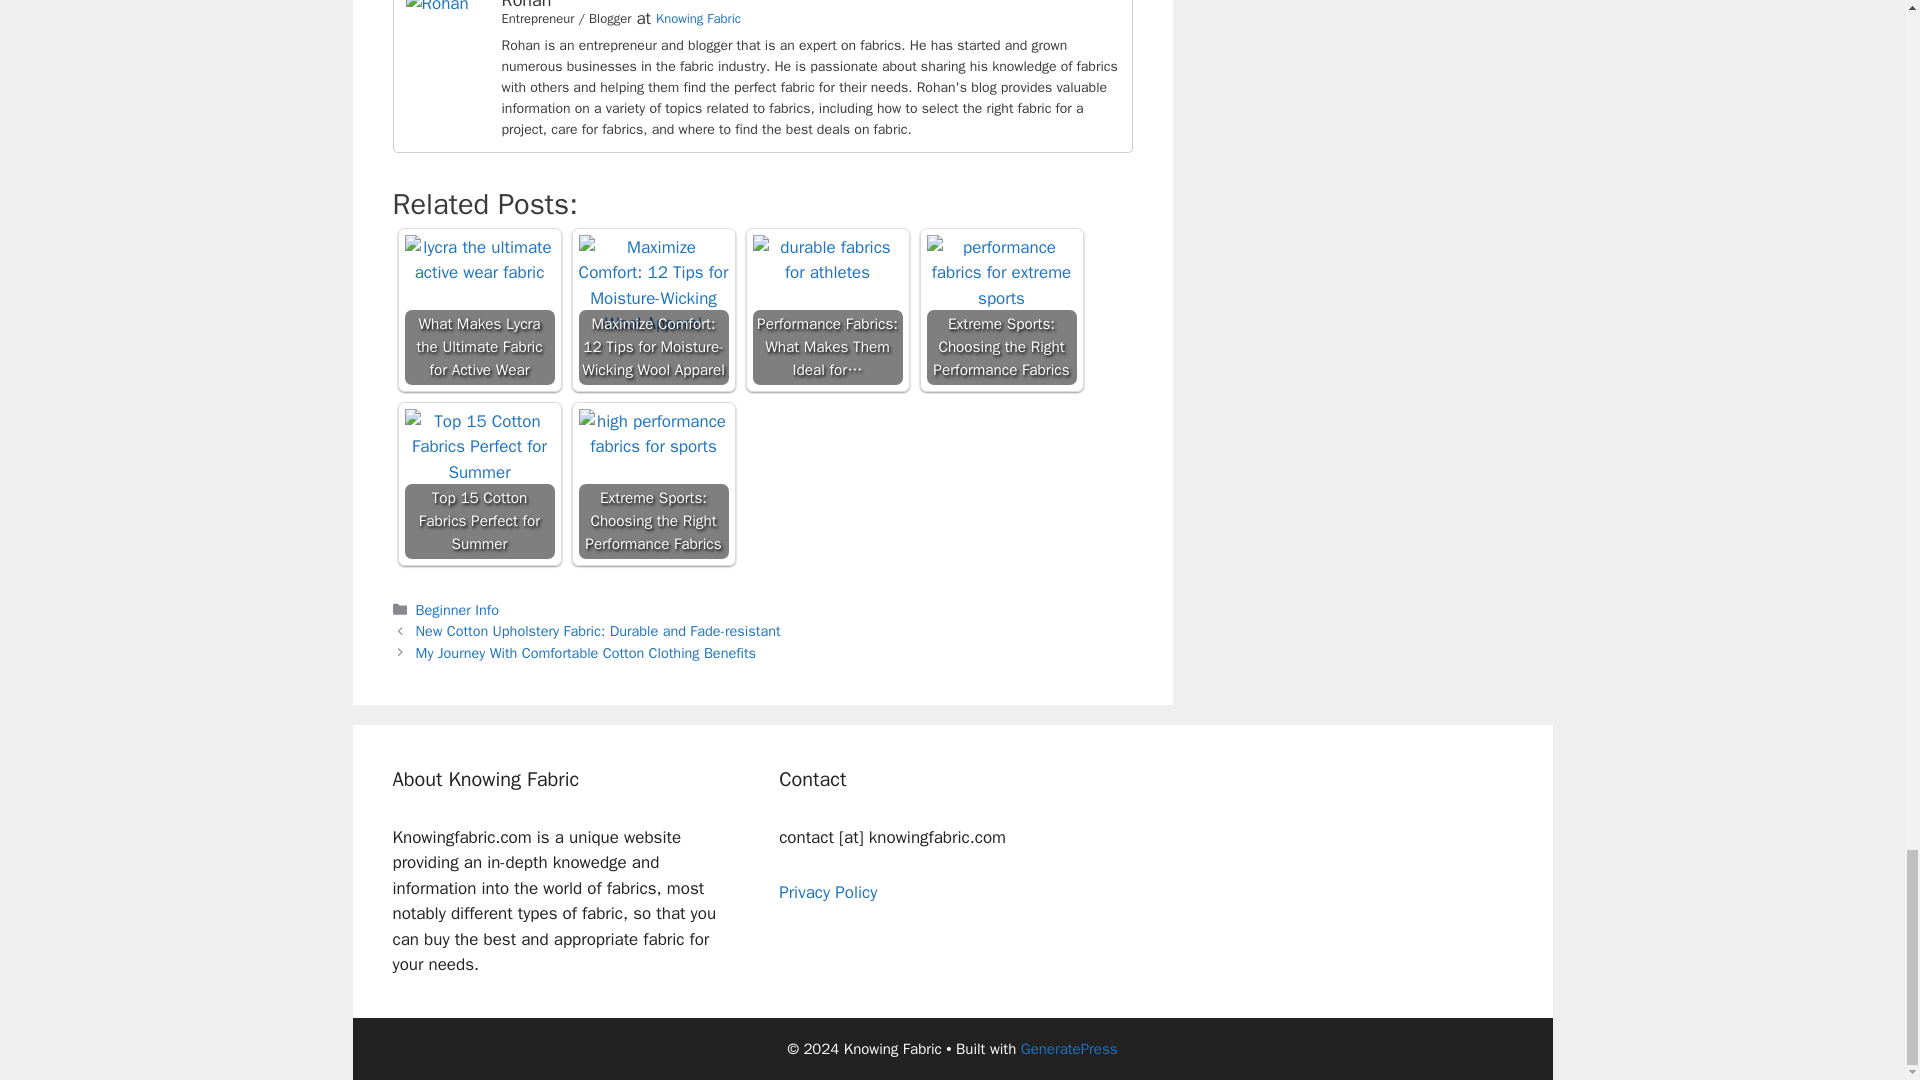 Image resolution: width=1920 pixels, height=1080 pixels. I want to click on What Makes Lycra the Ultimate Fabric for Active Wear, so click(478, 310).